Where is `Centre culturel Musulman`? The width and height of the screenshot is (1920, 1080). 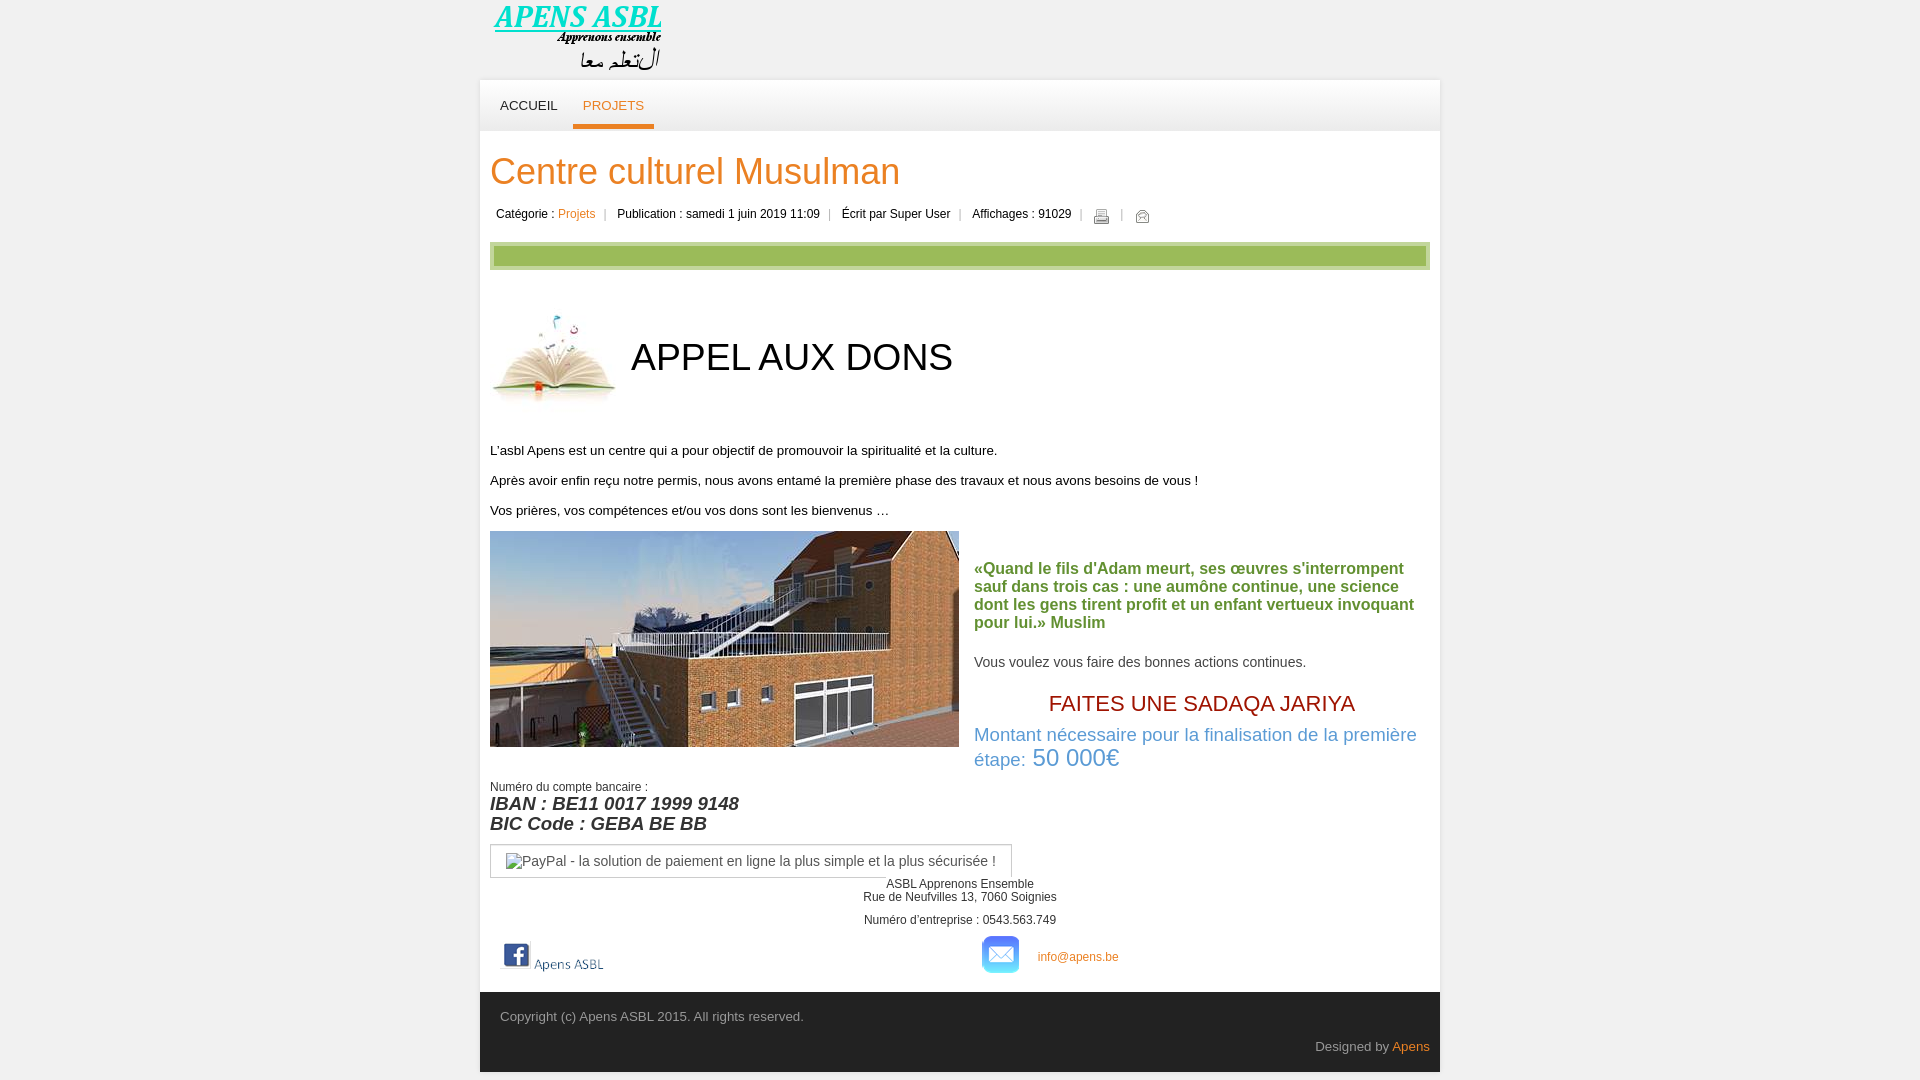
Centre culturel Musulman is located at coordinates (694, 172).